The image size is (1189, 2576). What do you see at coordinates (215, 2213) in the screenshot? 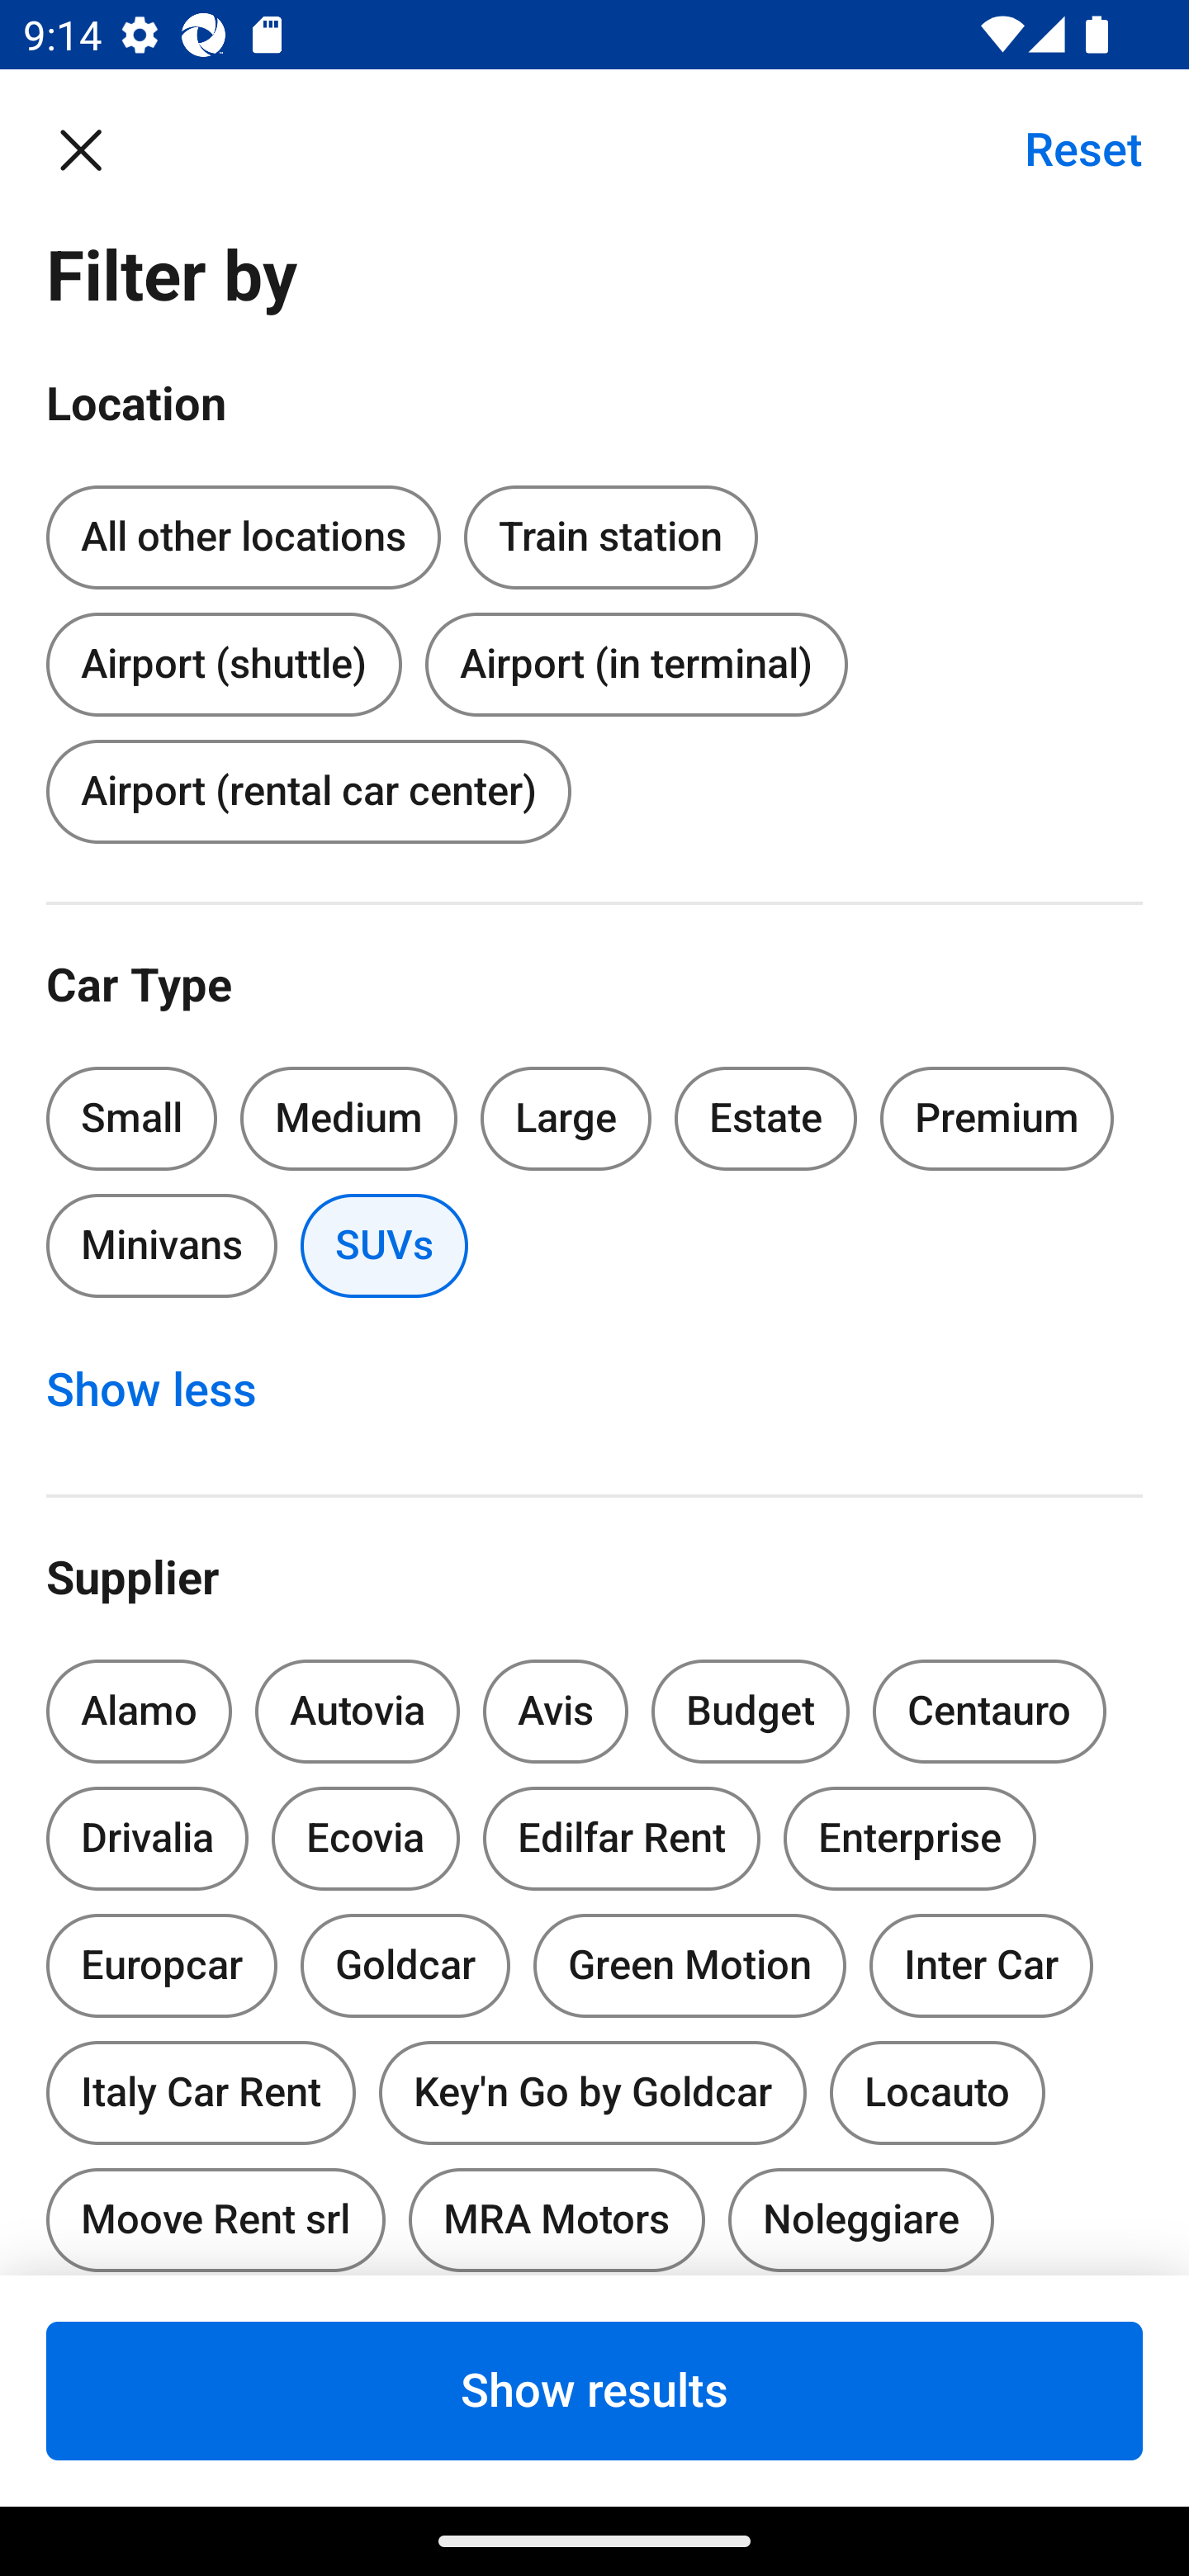
I see `Moove Rent srl` at bounding box center [215, 2213].